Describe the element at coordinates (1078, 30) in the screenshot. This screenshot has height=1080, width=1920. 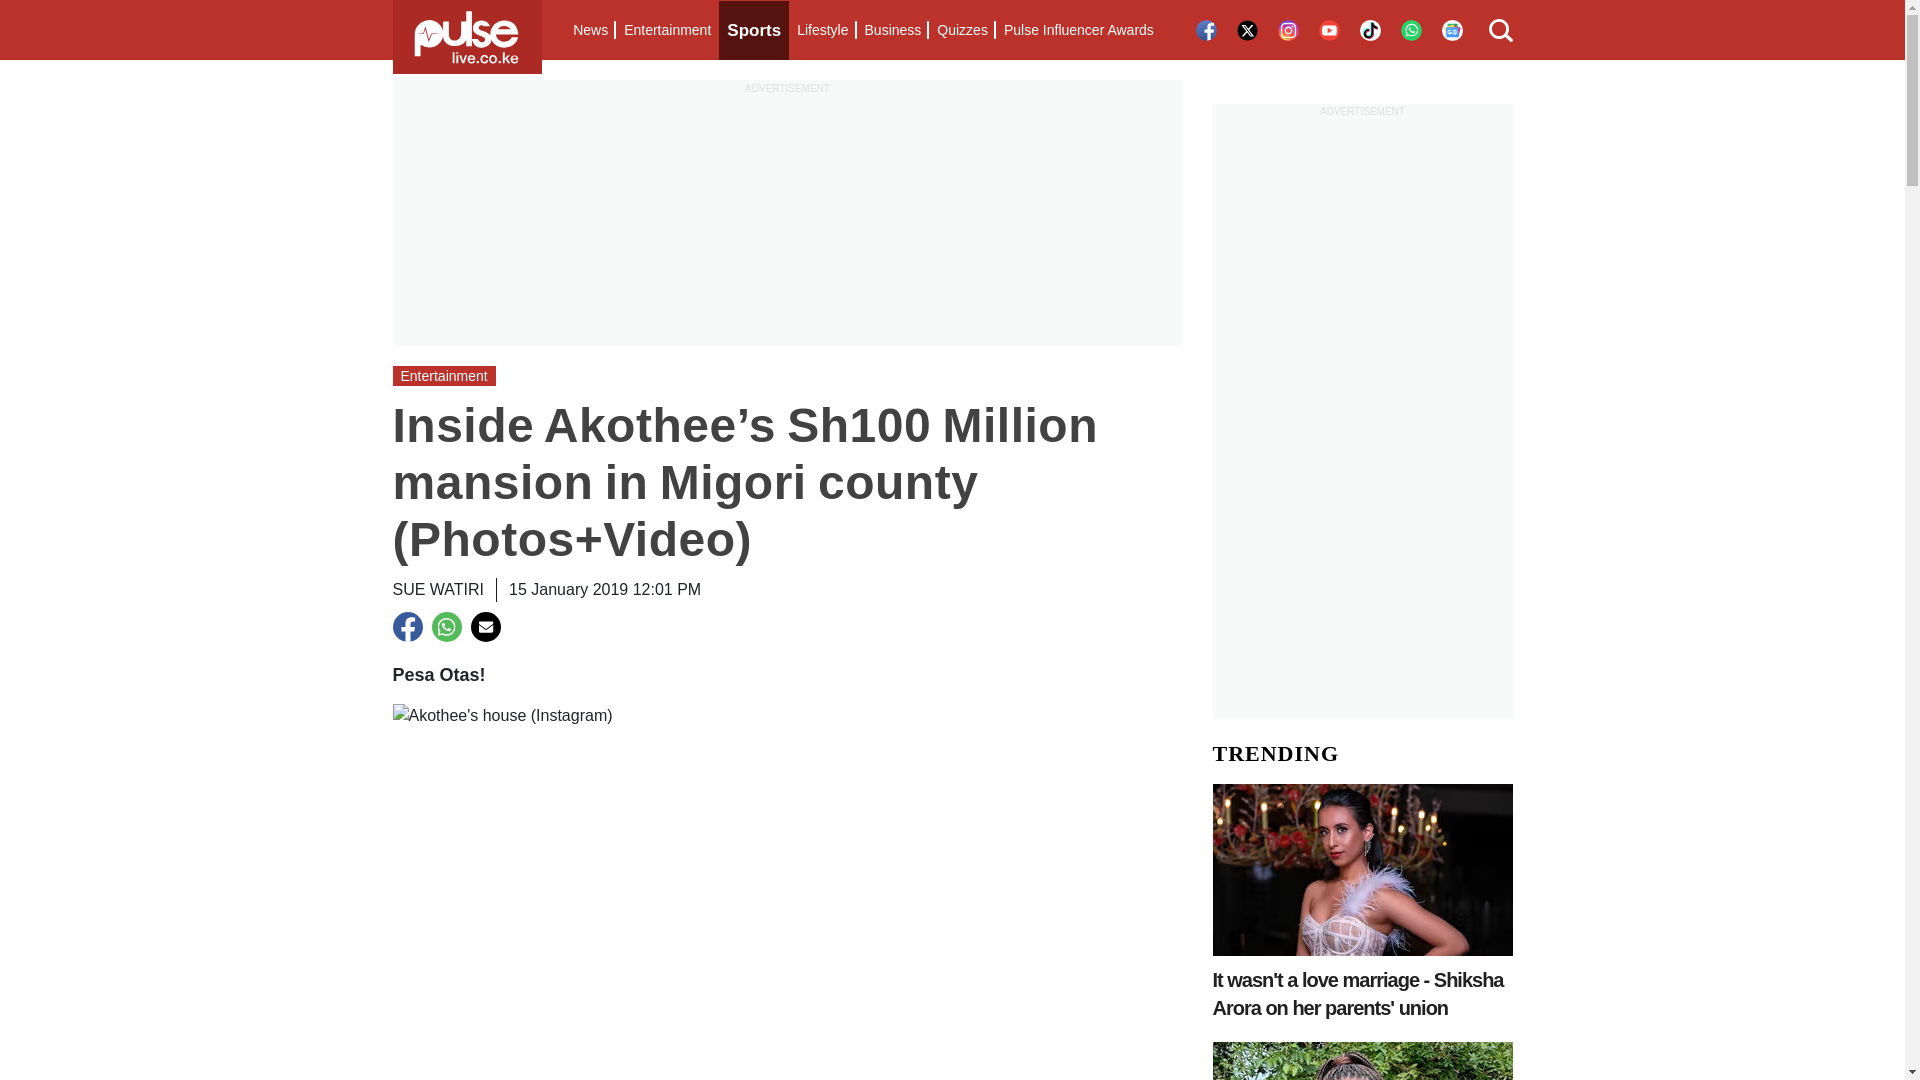
I see `Pulse Influencer Awards` at that location.